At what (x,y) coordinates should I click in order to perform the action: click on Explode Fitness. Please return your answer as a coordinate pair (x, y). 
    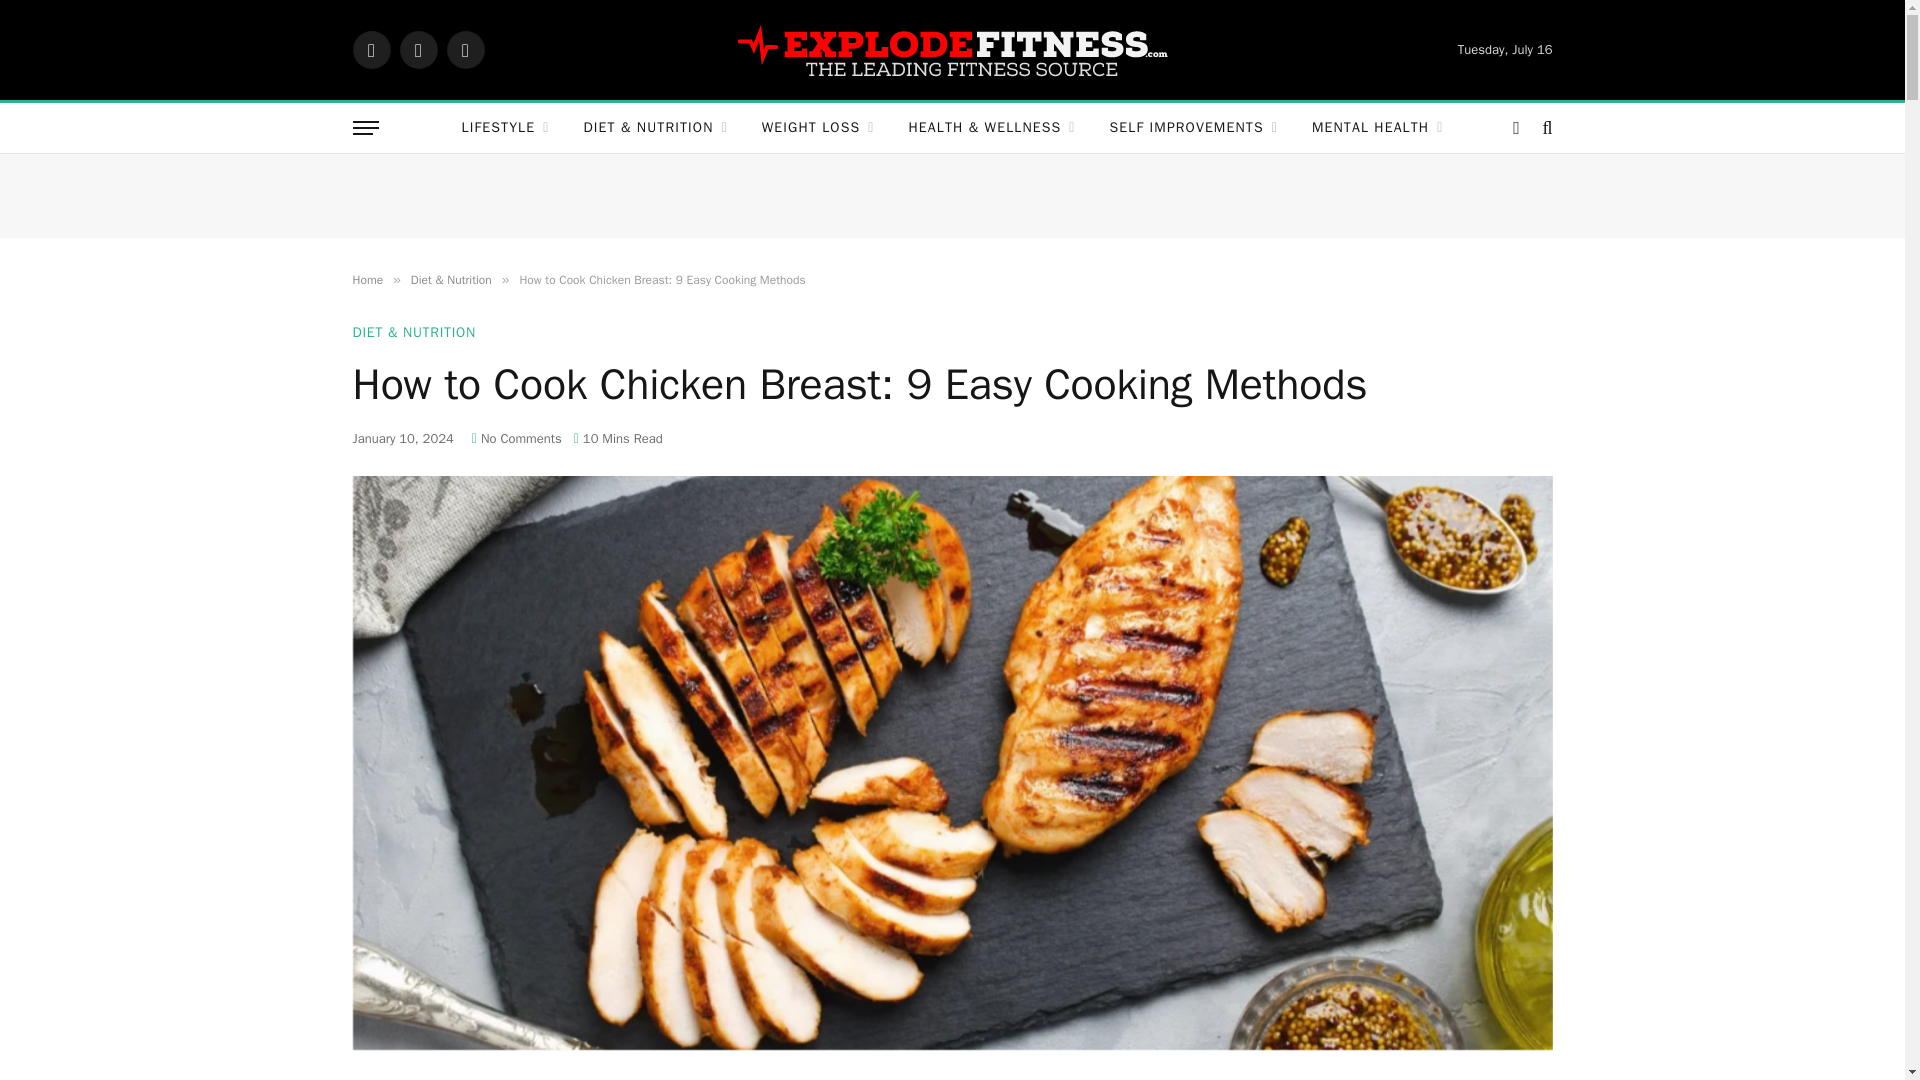
    Looking at the image, I should click on (952, 49).